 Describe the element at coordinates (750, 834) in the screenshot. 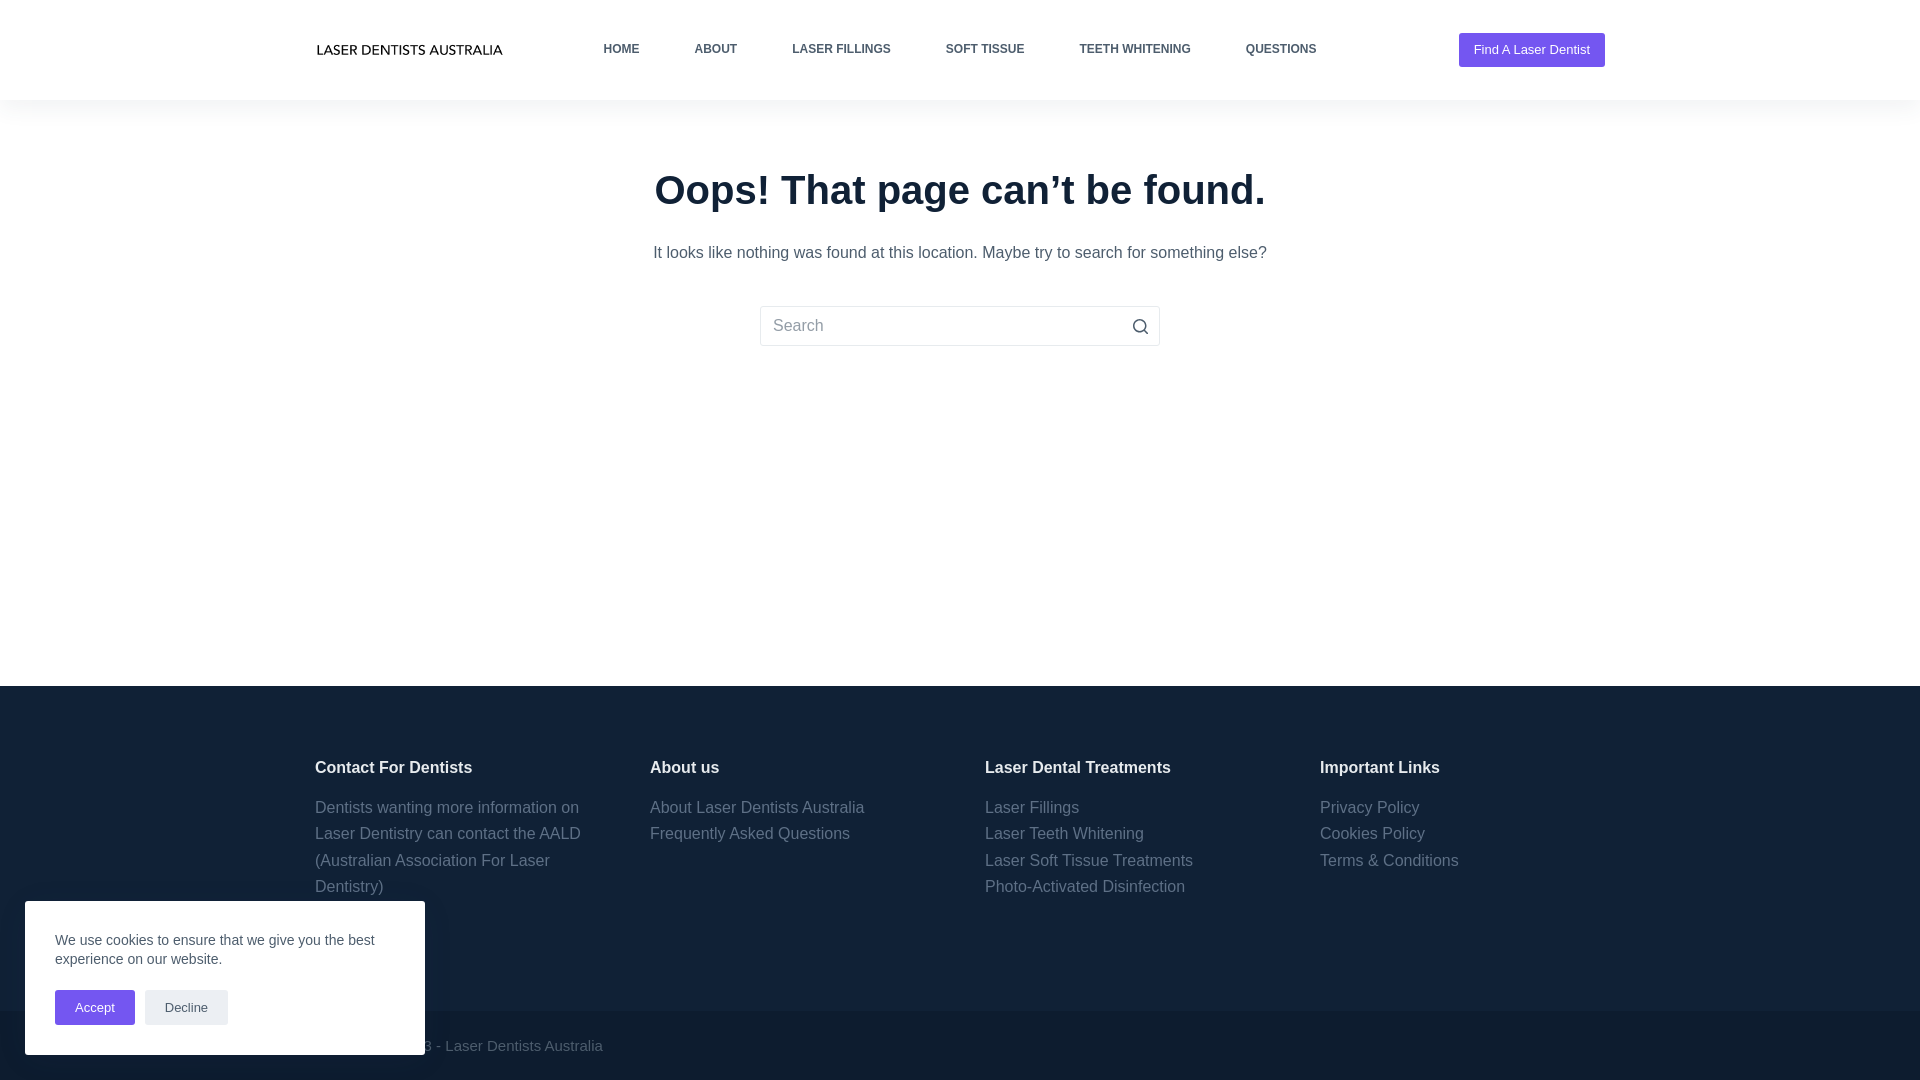

I see `Frequently Asked Questions` at that location.